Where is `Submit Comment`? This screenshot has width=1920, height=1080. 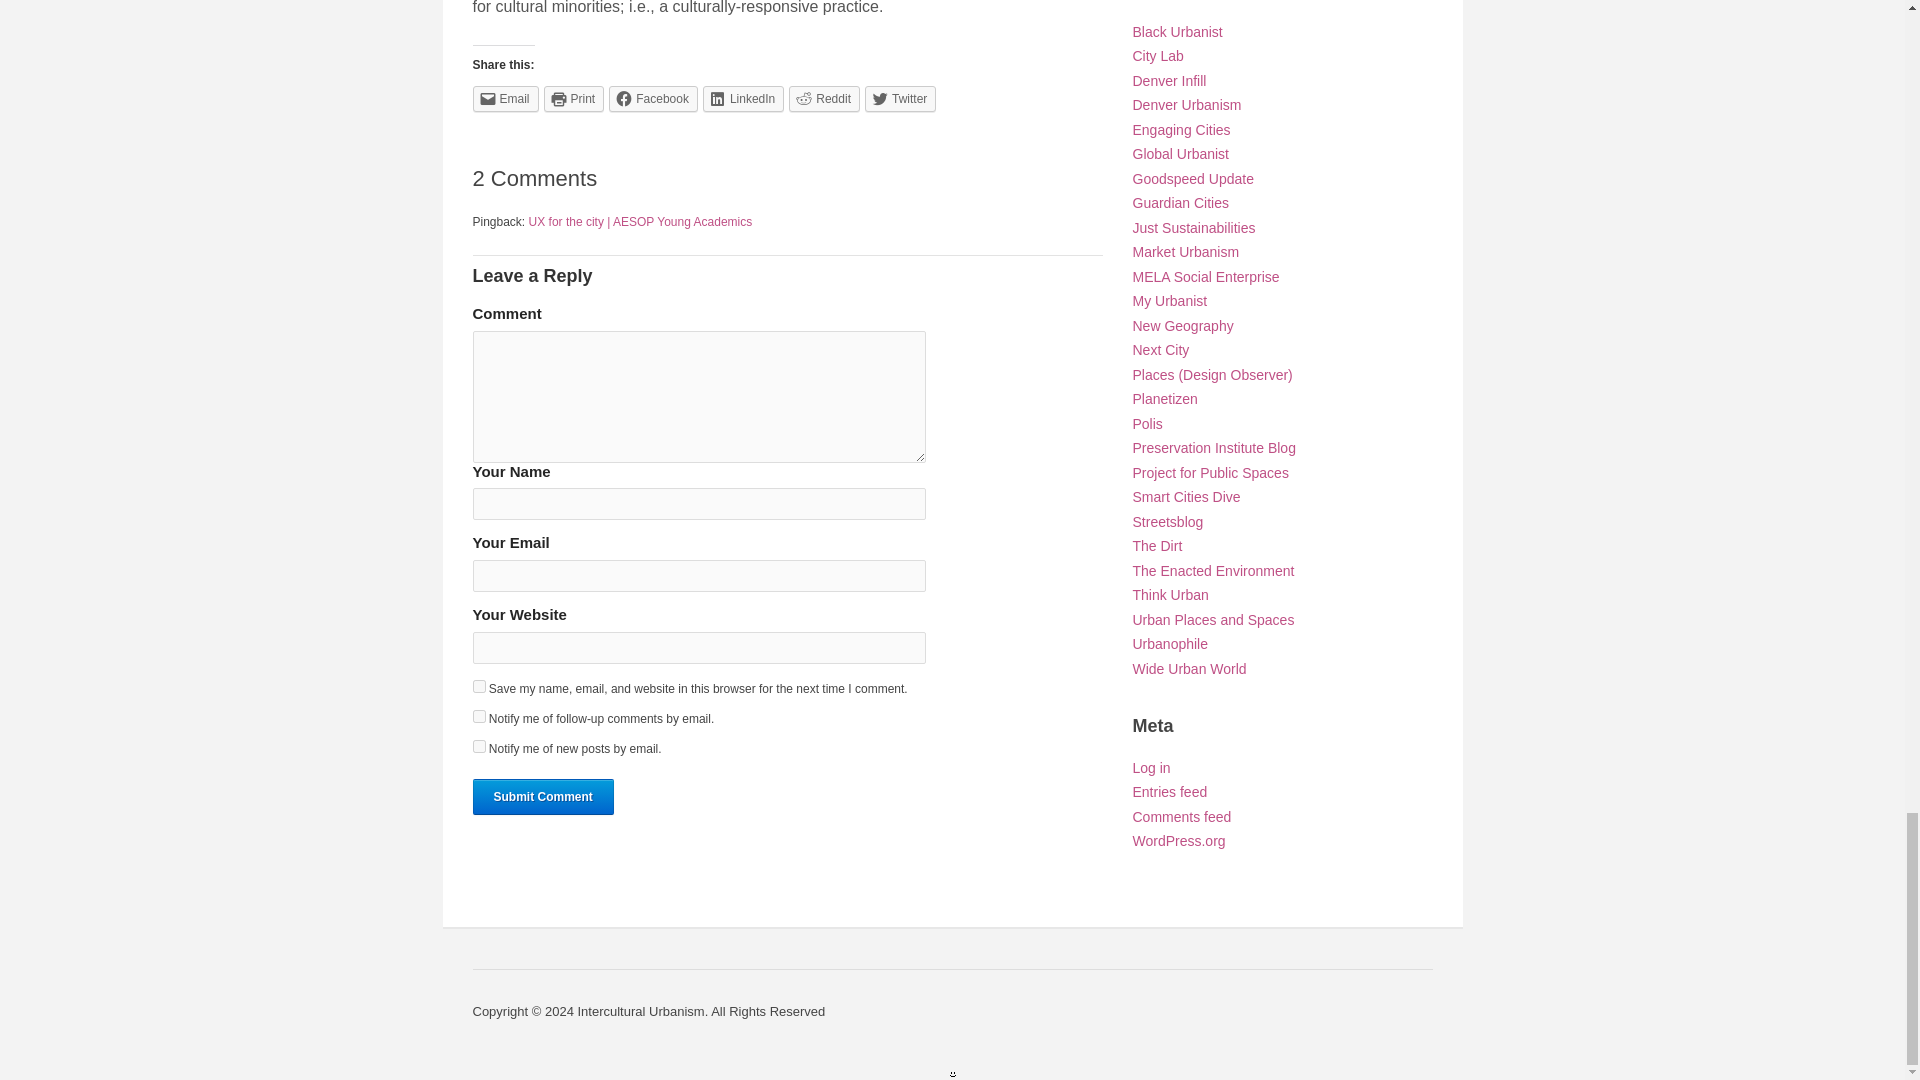
Submit Comment is located at coordinates (542, 796).